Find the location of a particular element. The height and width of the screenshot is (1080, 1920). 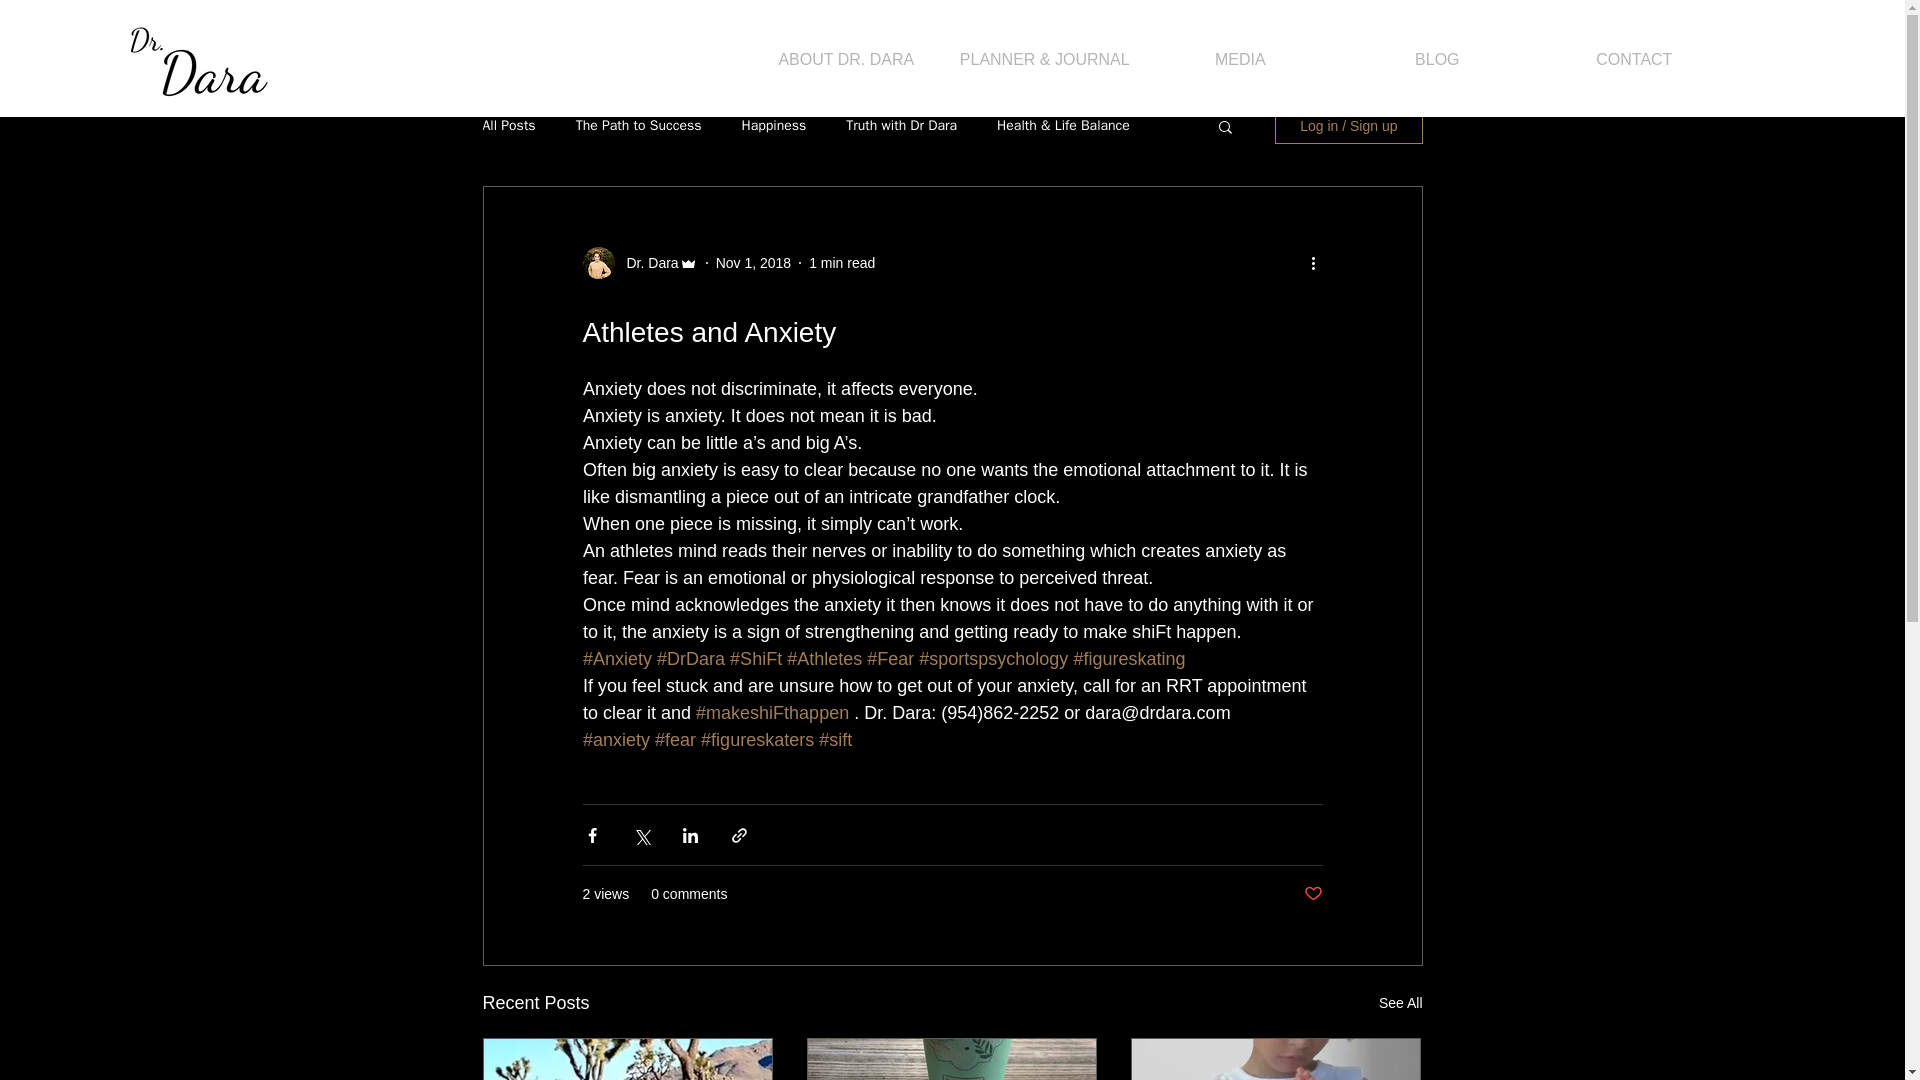

Nov 1, 2018 is located at coordinates (754, 262).